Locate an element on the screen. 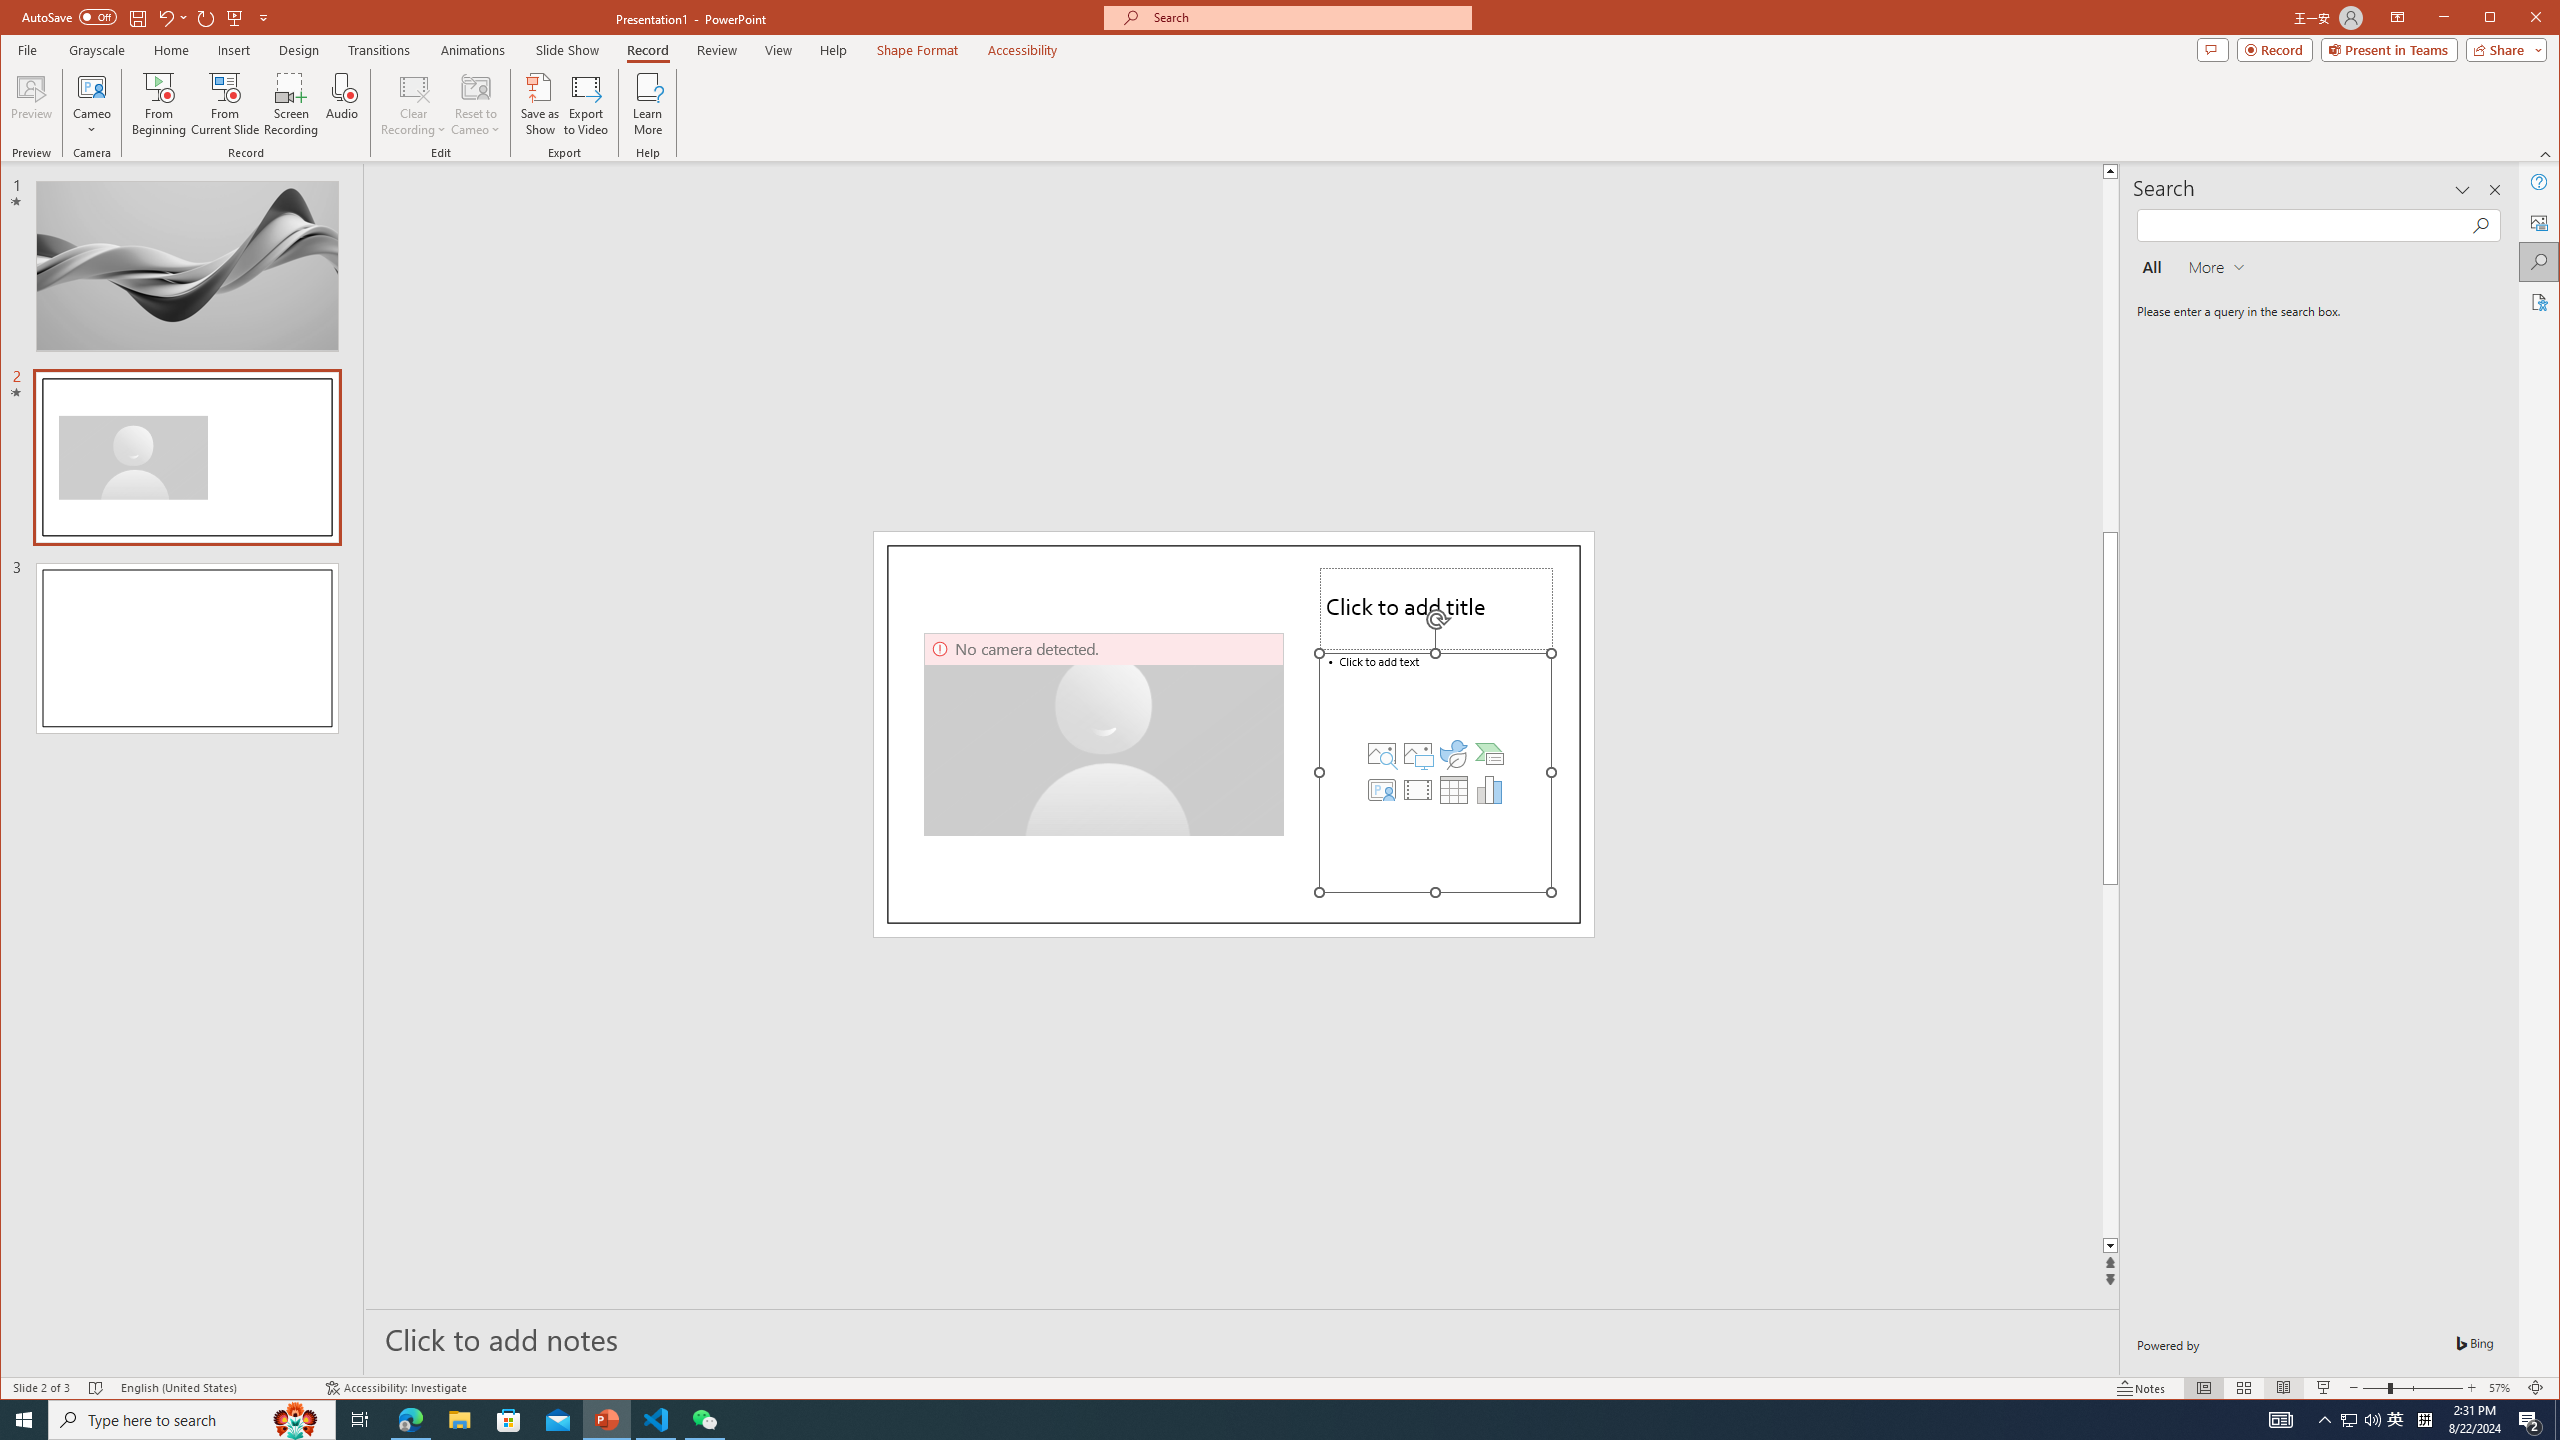  Stock Images is located at coordinates (2348, 1420).